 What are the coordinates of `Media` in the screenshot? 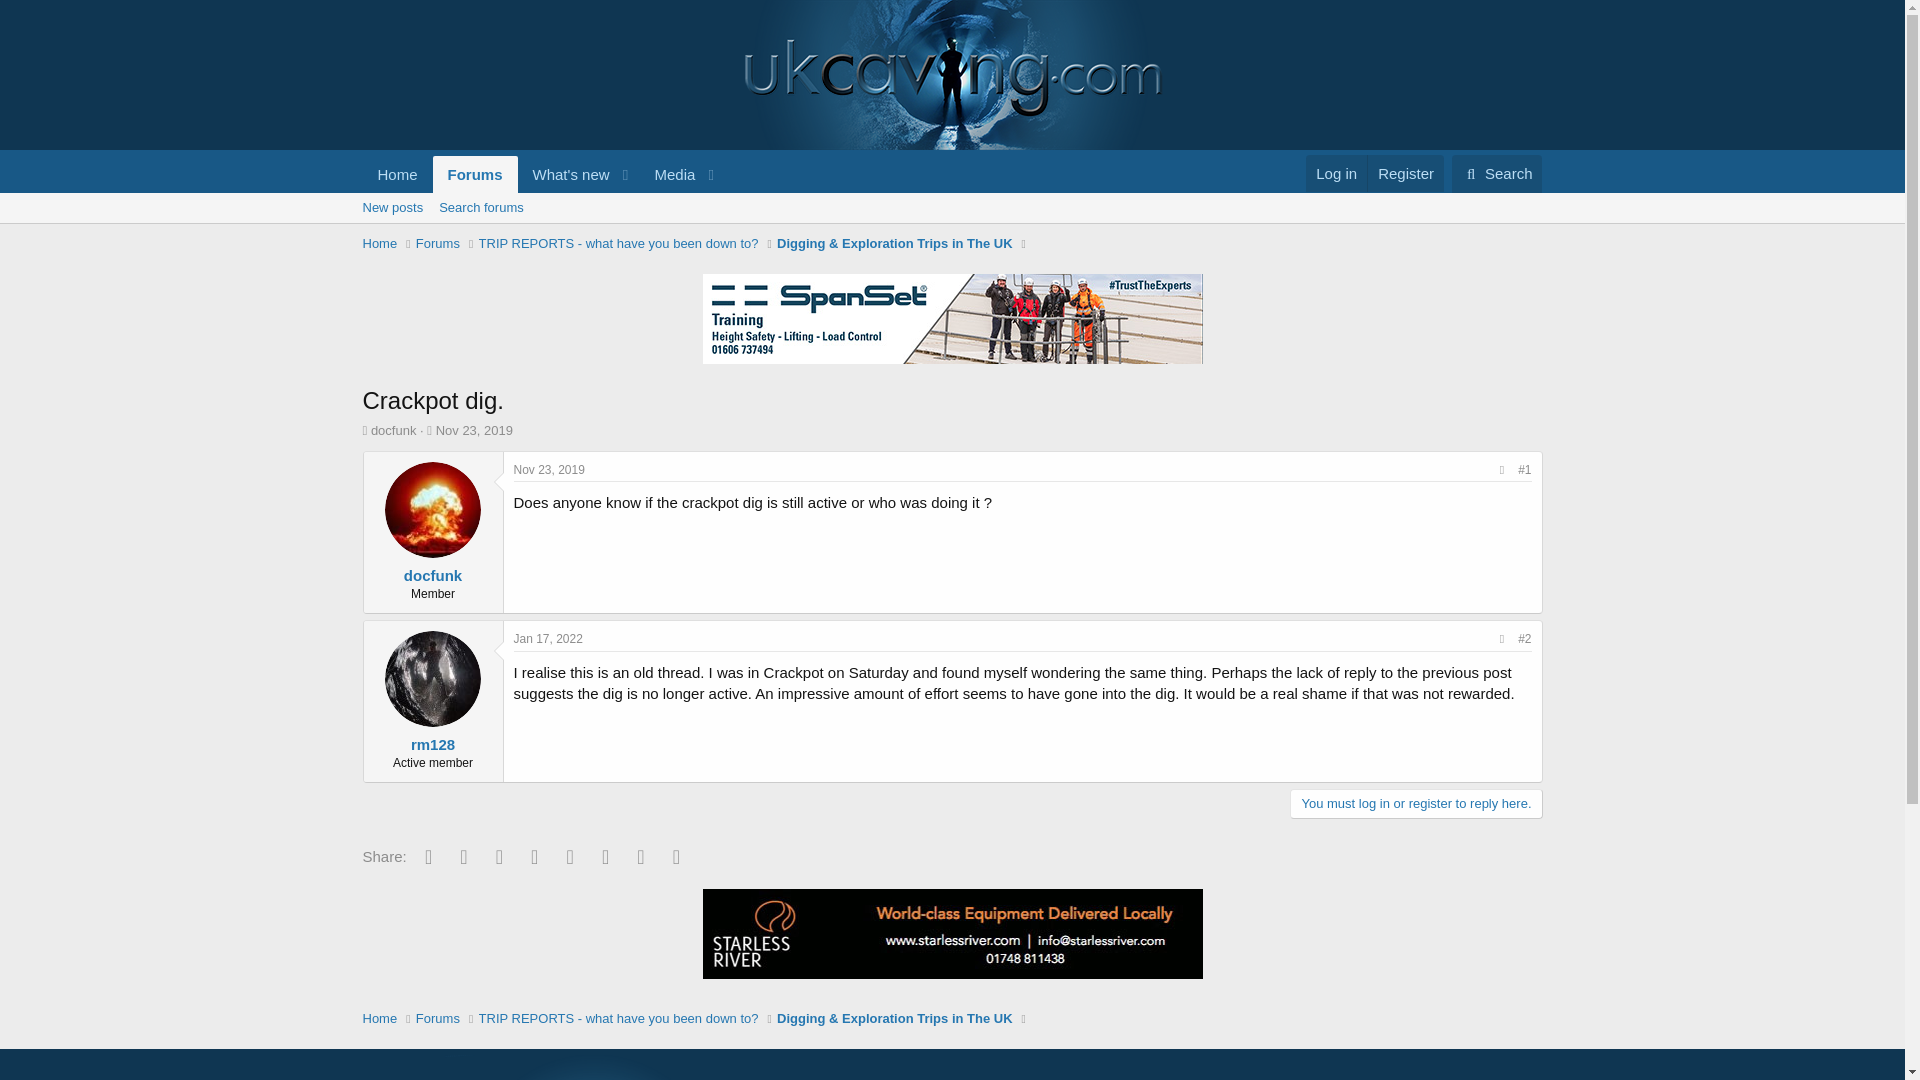 It's located at (474, 430).